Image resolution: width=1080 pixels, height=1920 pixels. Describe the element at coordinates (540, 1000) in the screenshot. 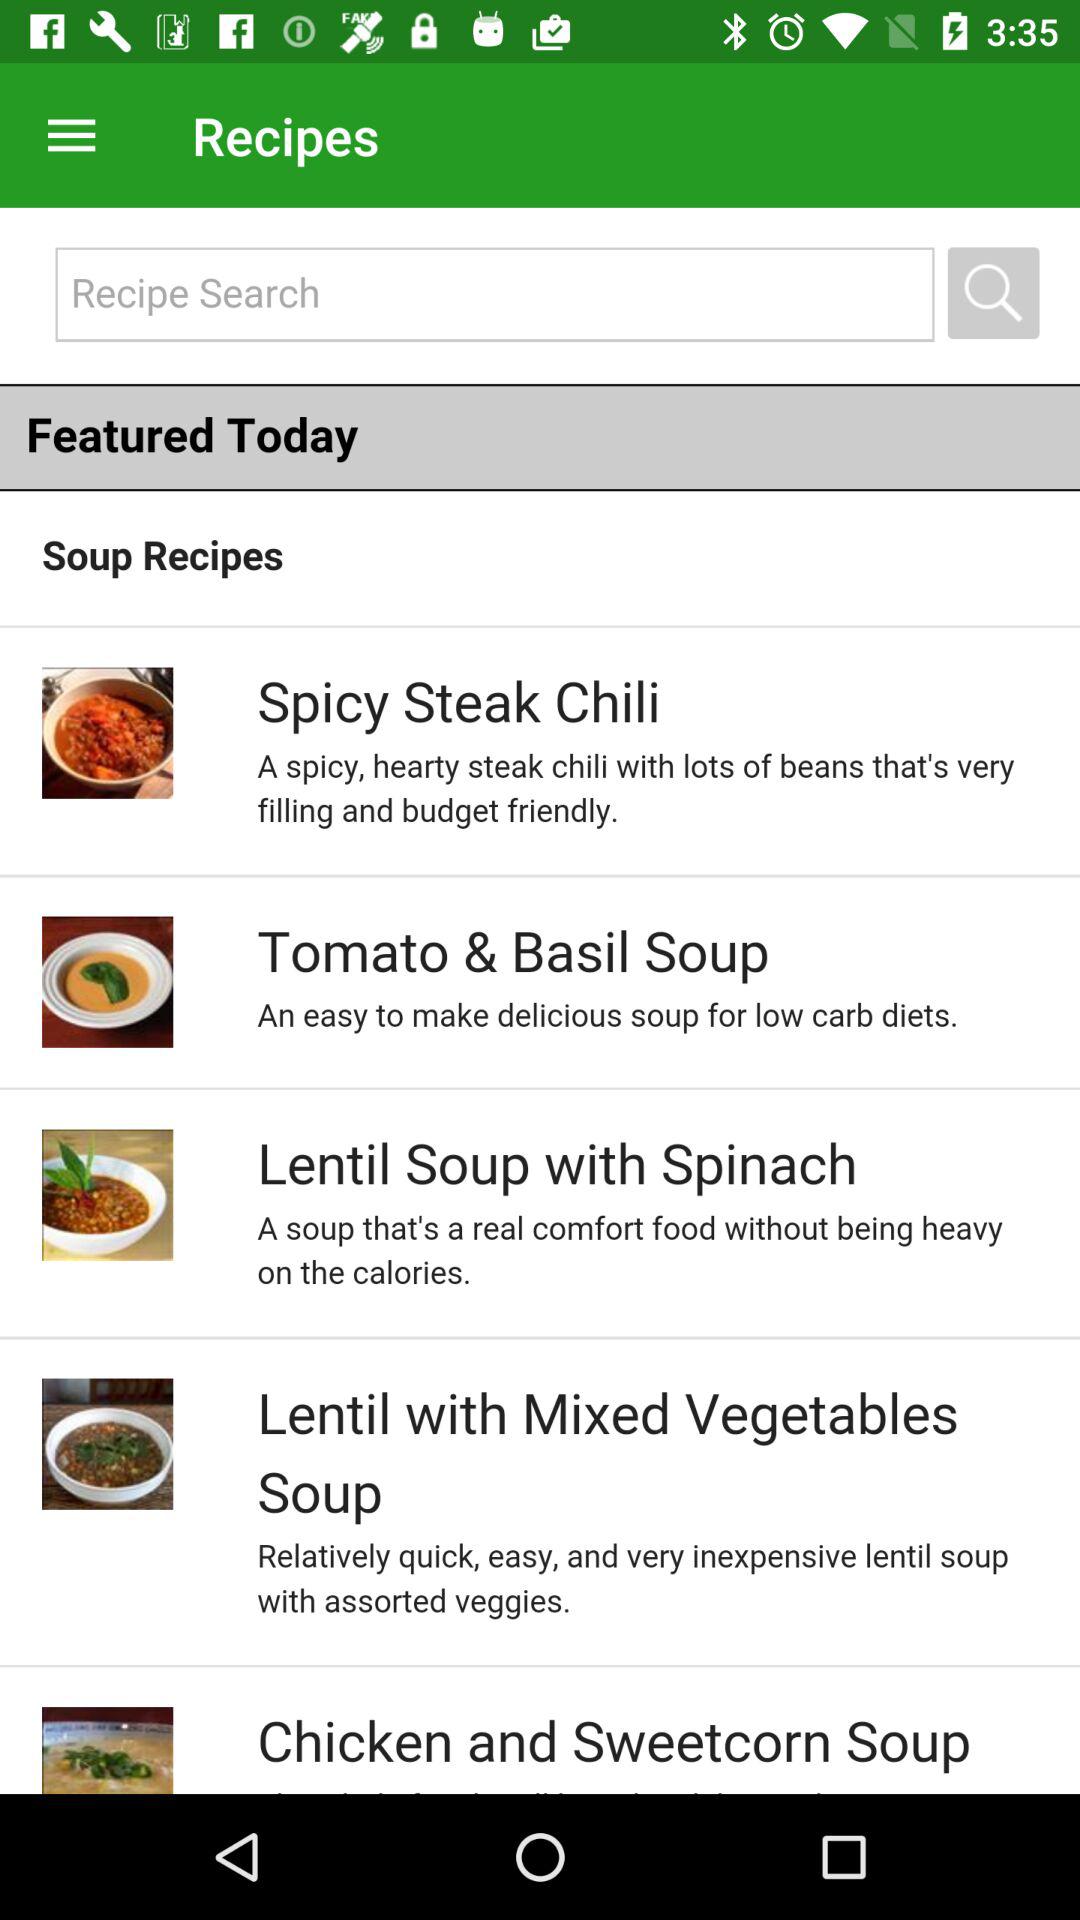

I see `choose the option` at that location.